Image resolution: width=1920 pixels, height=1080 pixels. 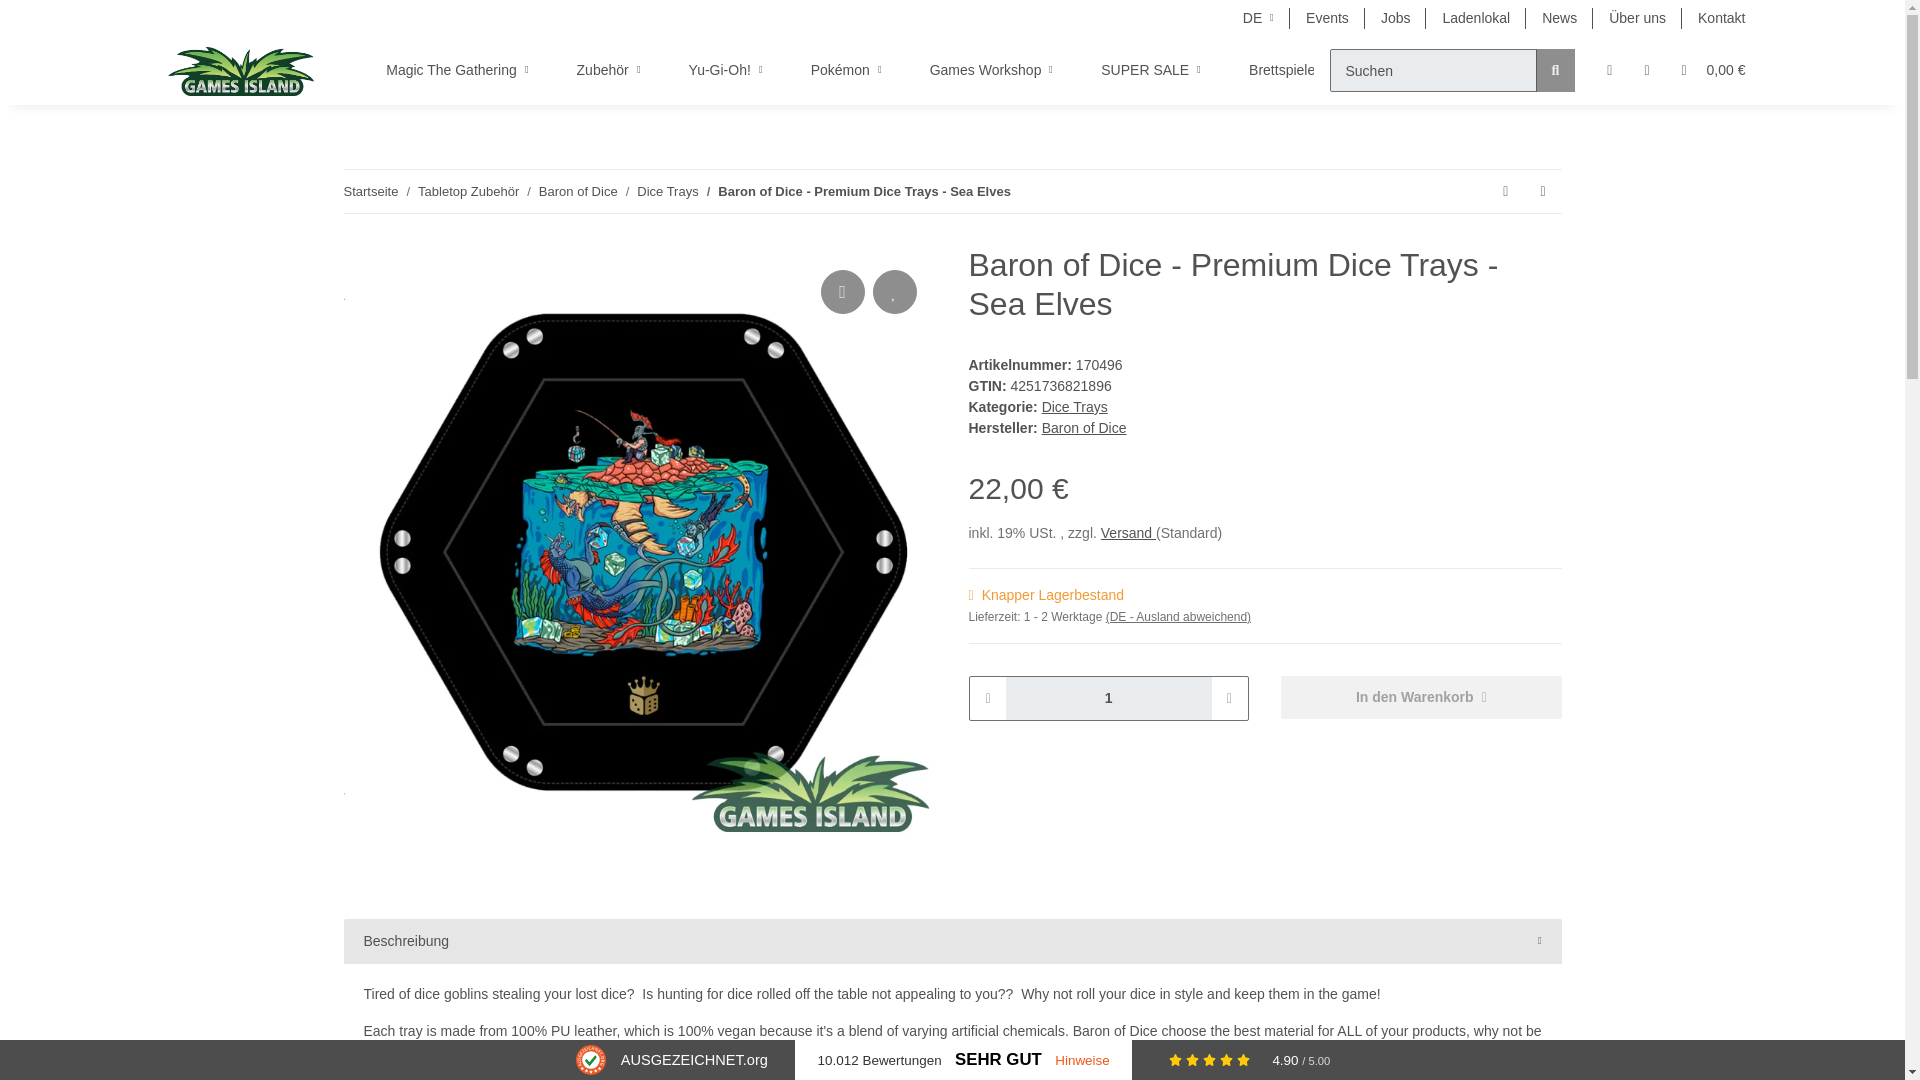 What do you see at coordinates (1328, 18) in the screenshot?
I see `Events` at bounding box center [1328, 18].